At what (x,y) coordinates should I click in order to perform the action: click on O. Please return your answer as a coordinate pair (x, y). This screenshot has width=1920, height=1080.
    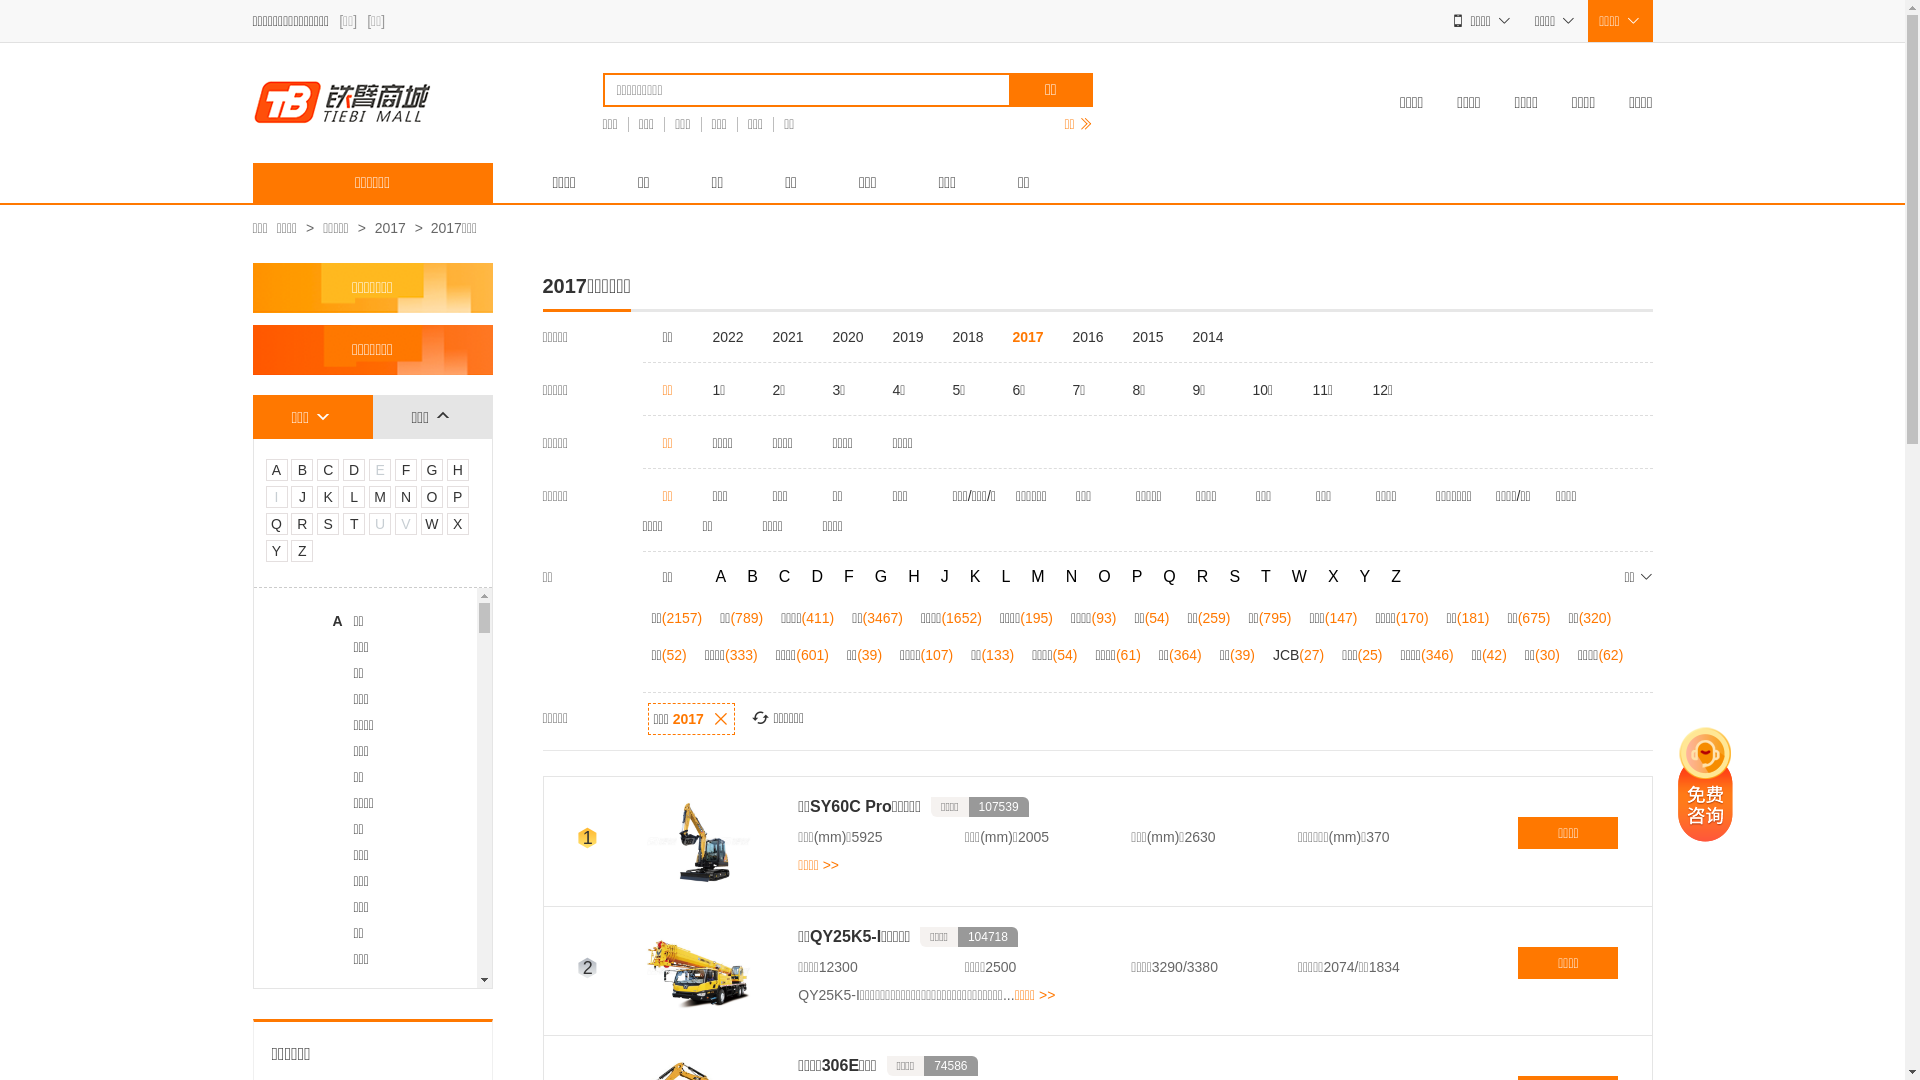
    Looking at the image, I should click on (1104, 577).